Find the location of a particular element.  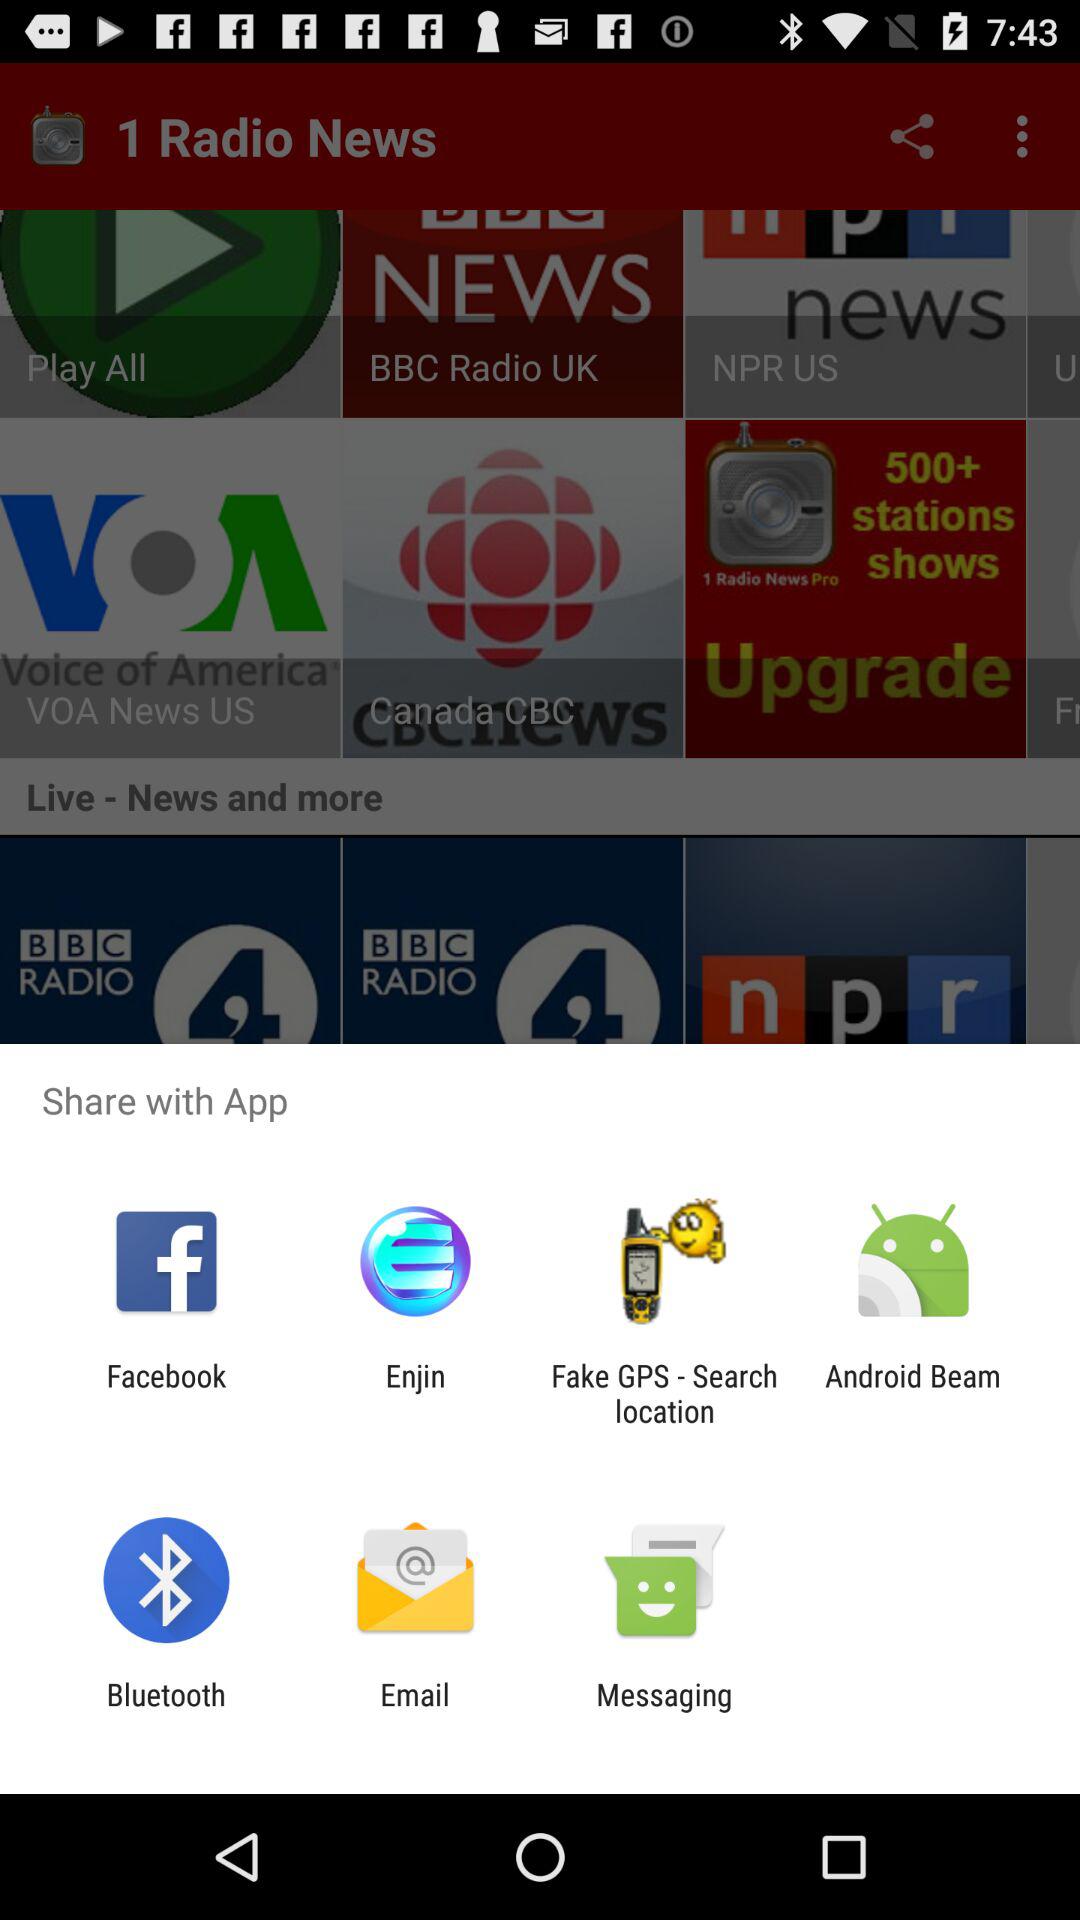

turn on app to the right of facebook is located at coordinates (415, 1393).